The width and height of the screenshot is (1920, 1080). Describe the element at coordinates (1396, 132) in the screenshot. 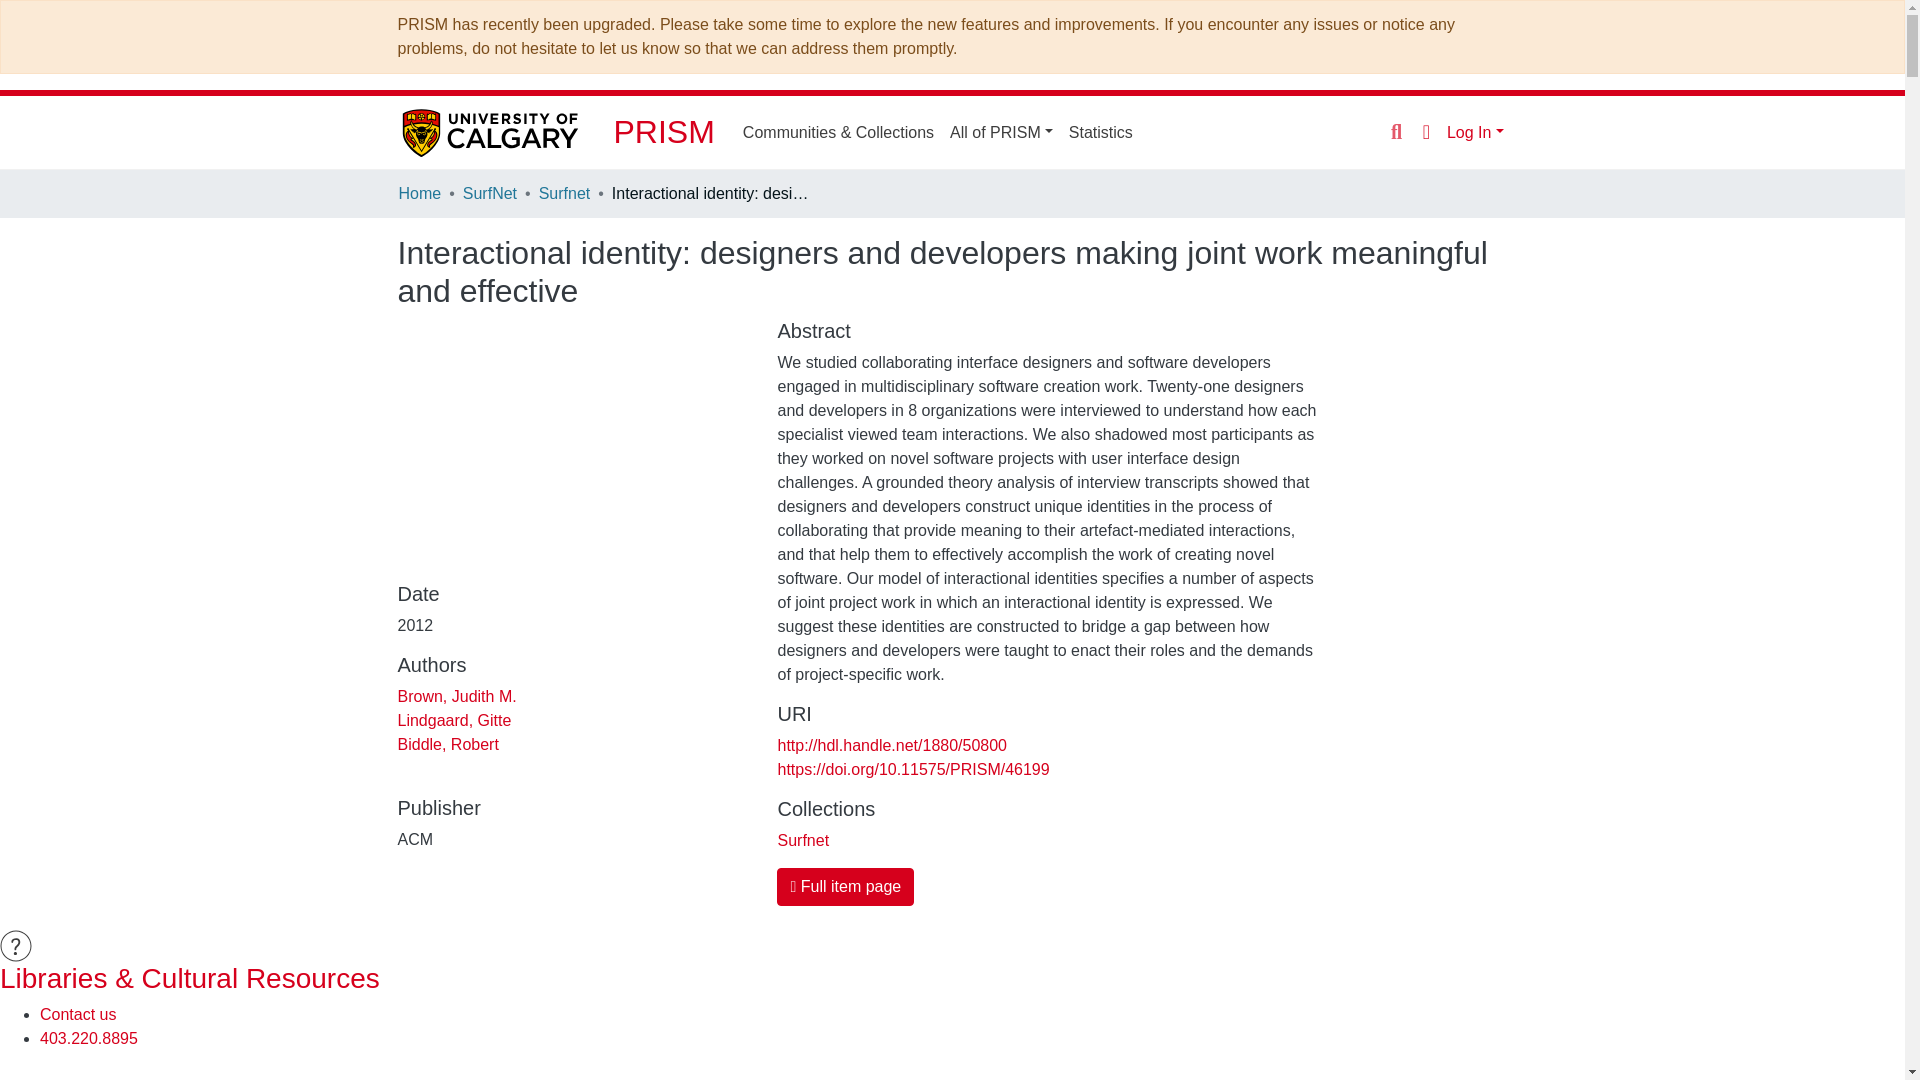

I see `Search` at that location.